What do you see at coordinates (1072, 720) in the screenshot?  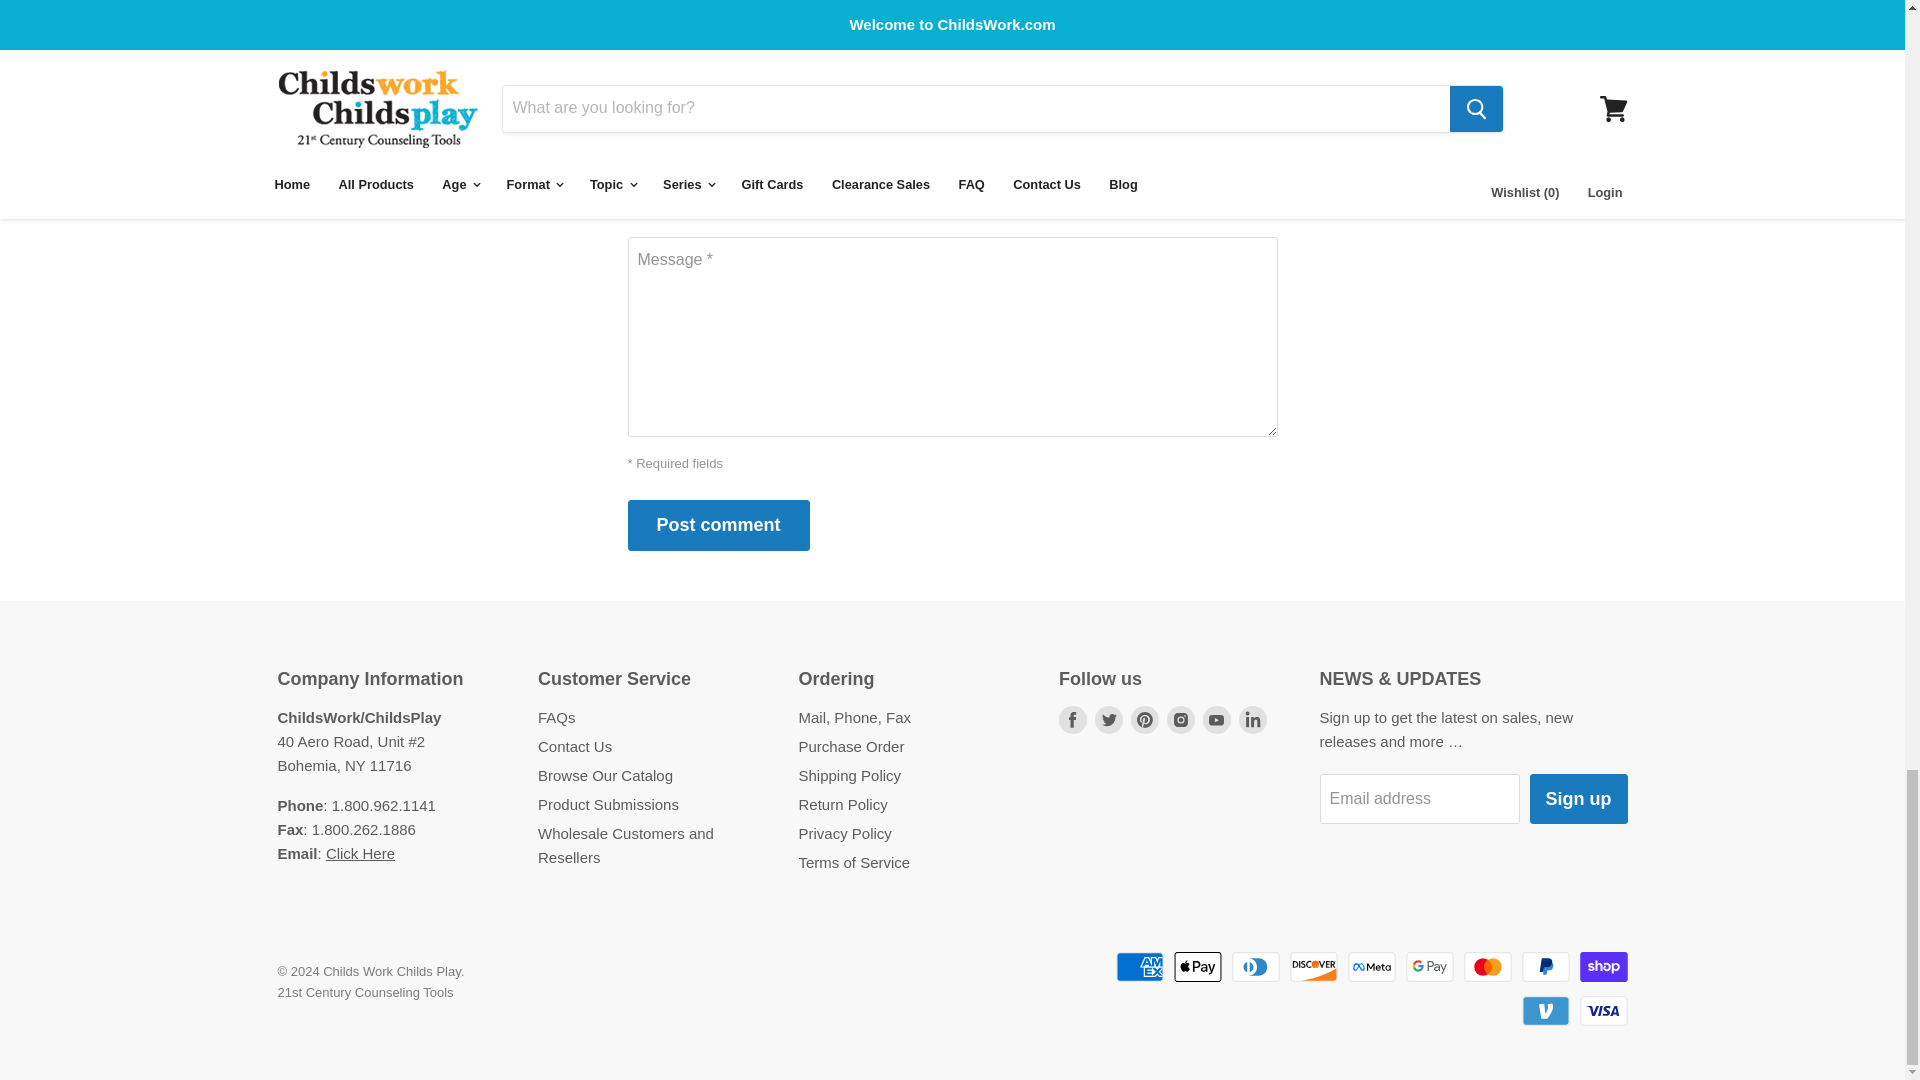 I see `Facebook` at bounding box center [1072, 720].